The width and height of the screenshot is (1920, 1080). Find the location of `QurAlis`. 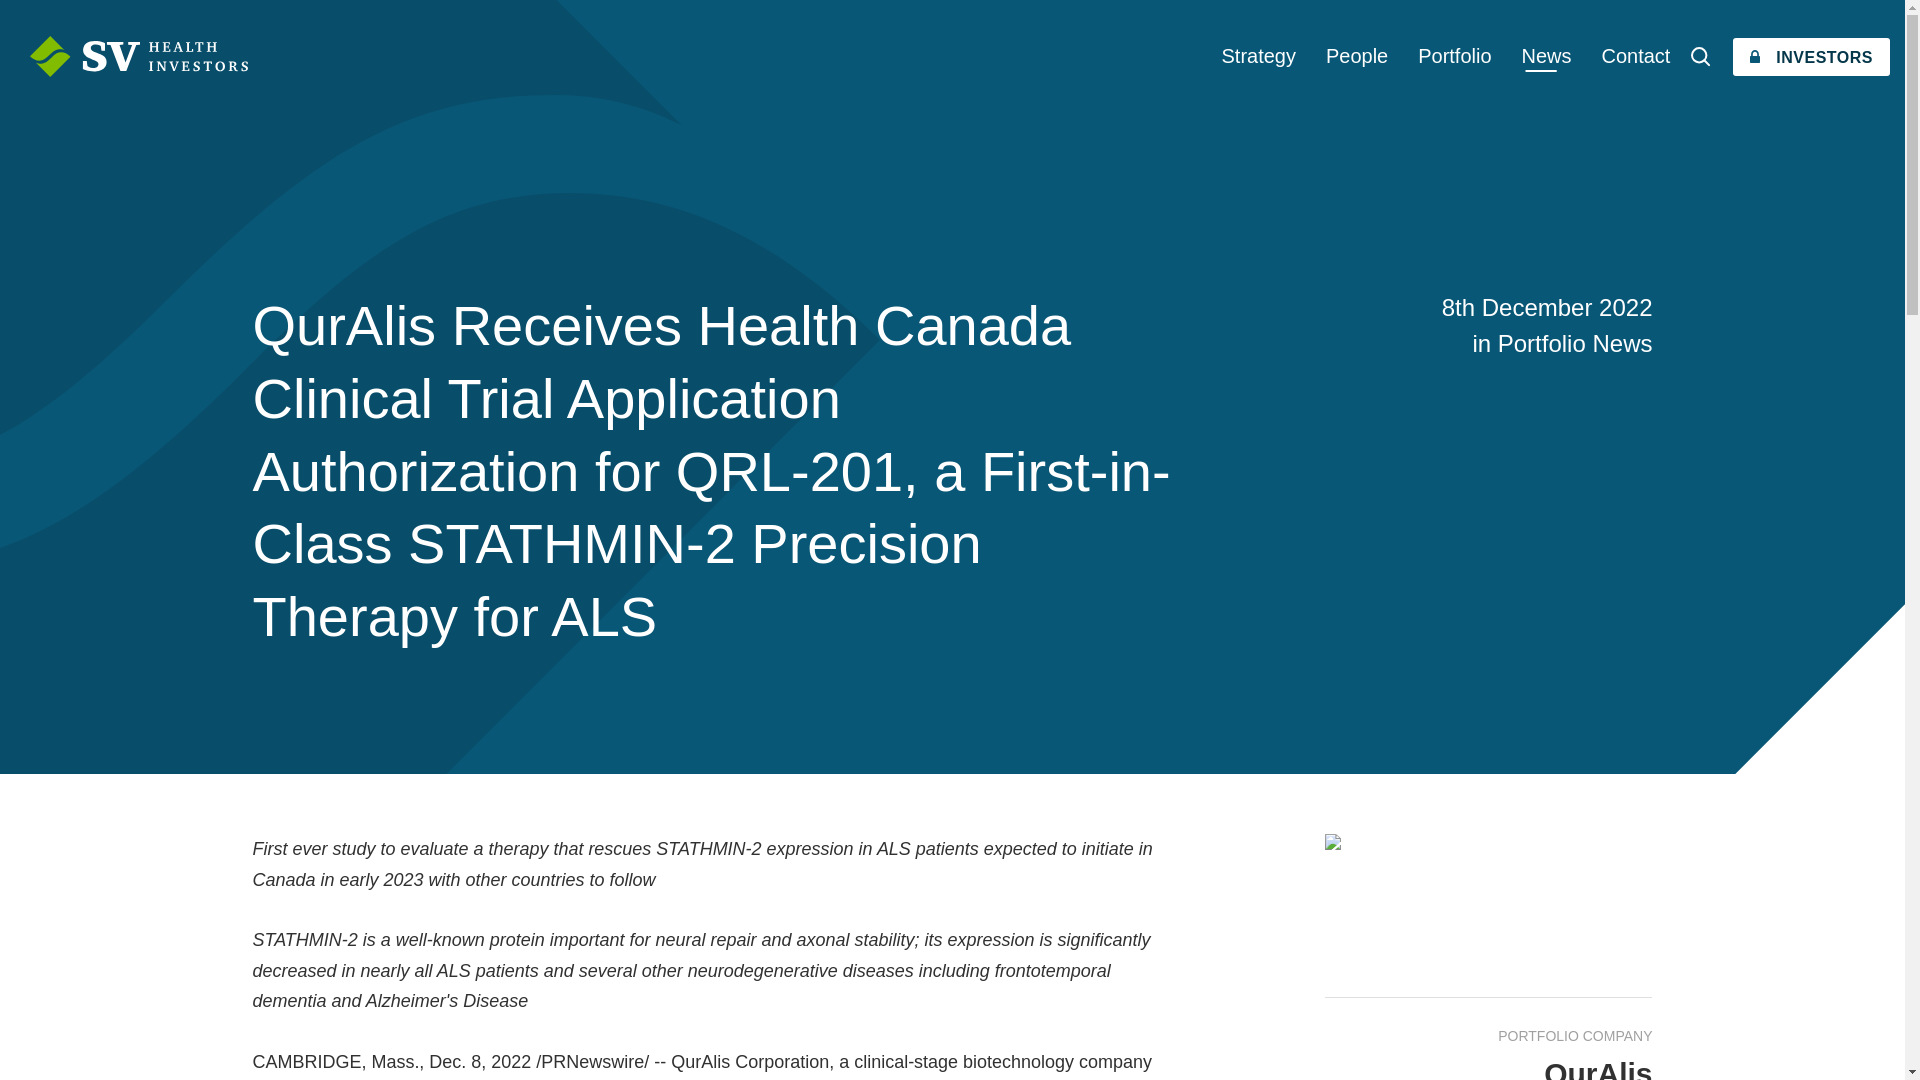

QurAlis is located at coordinates (1597, 1068).